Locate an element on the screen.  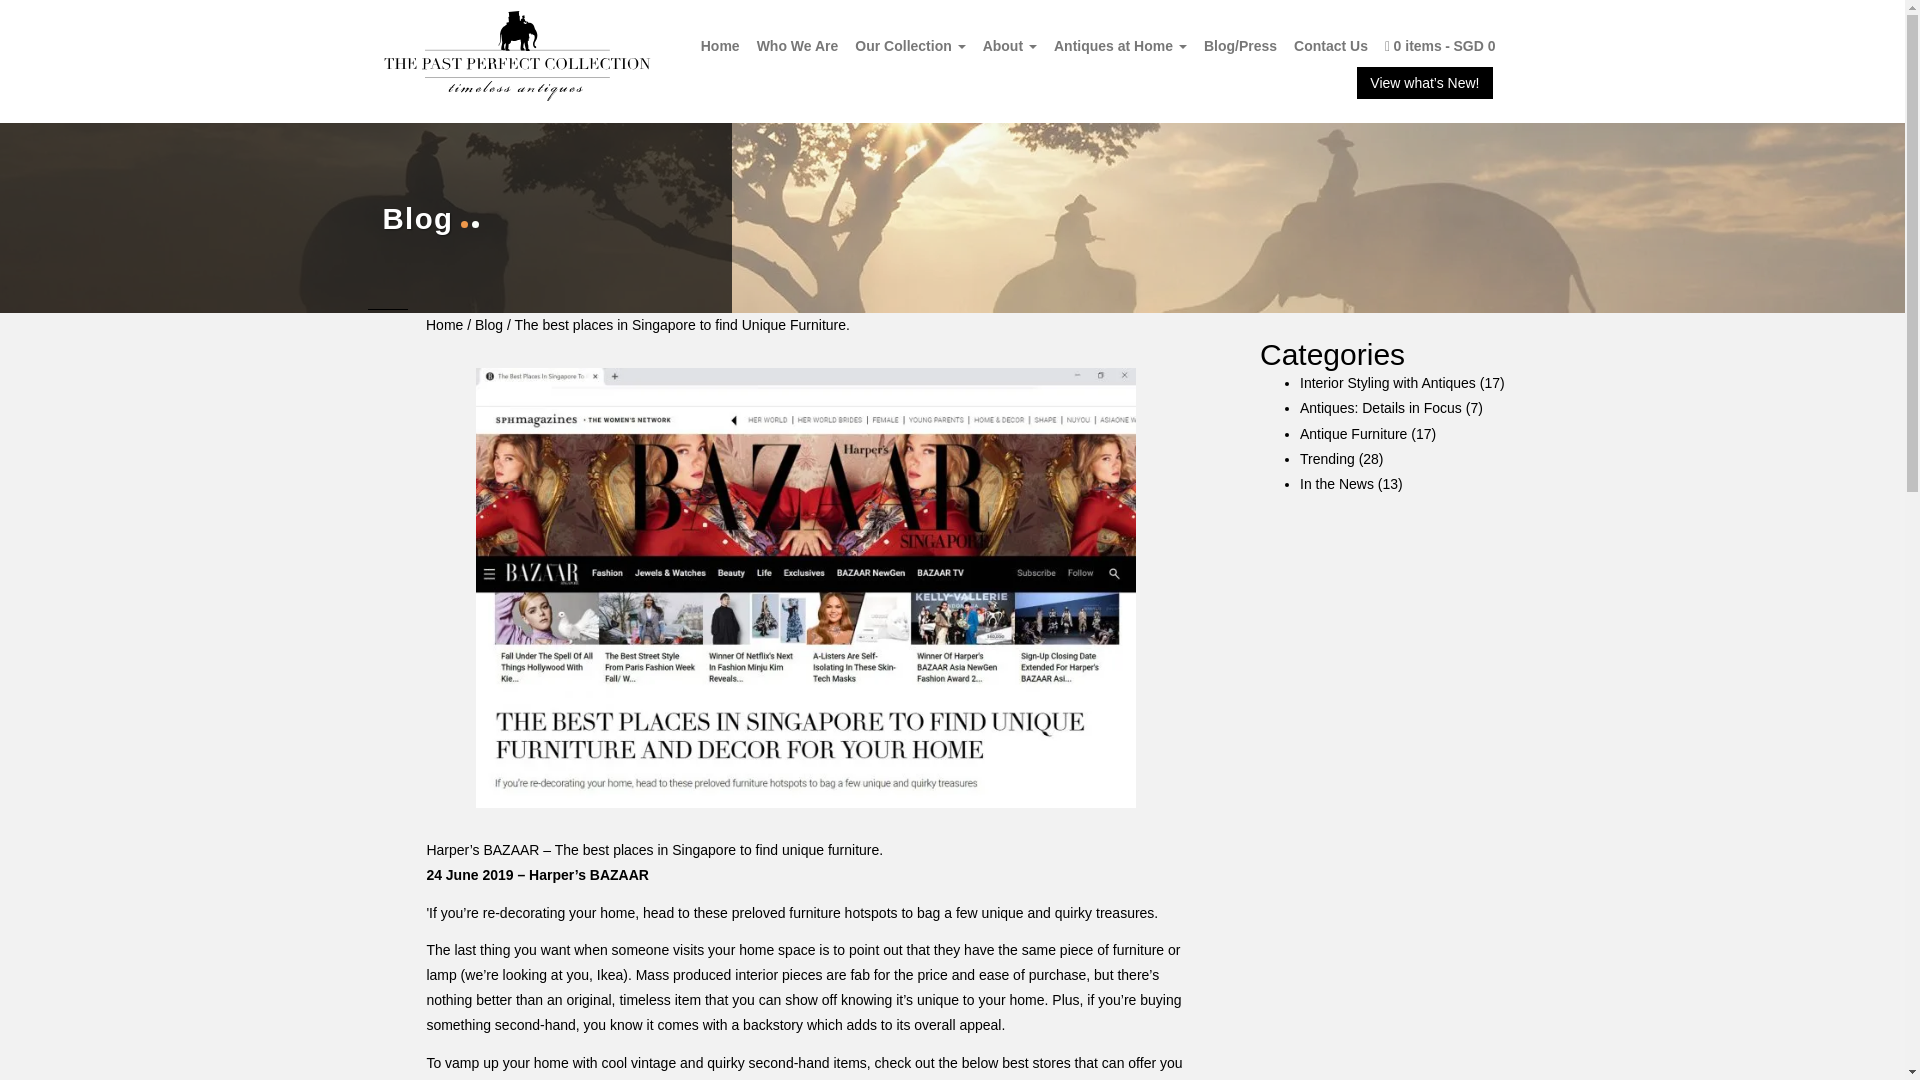
Contact Us is located at coordinates (1331, 45).